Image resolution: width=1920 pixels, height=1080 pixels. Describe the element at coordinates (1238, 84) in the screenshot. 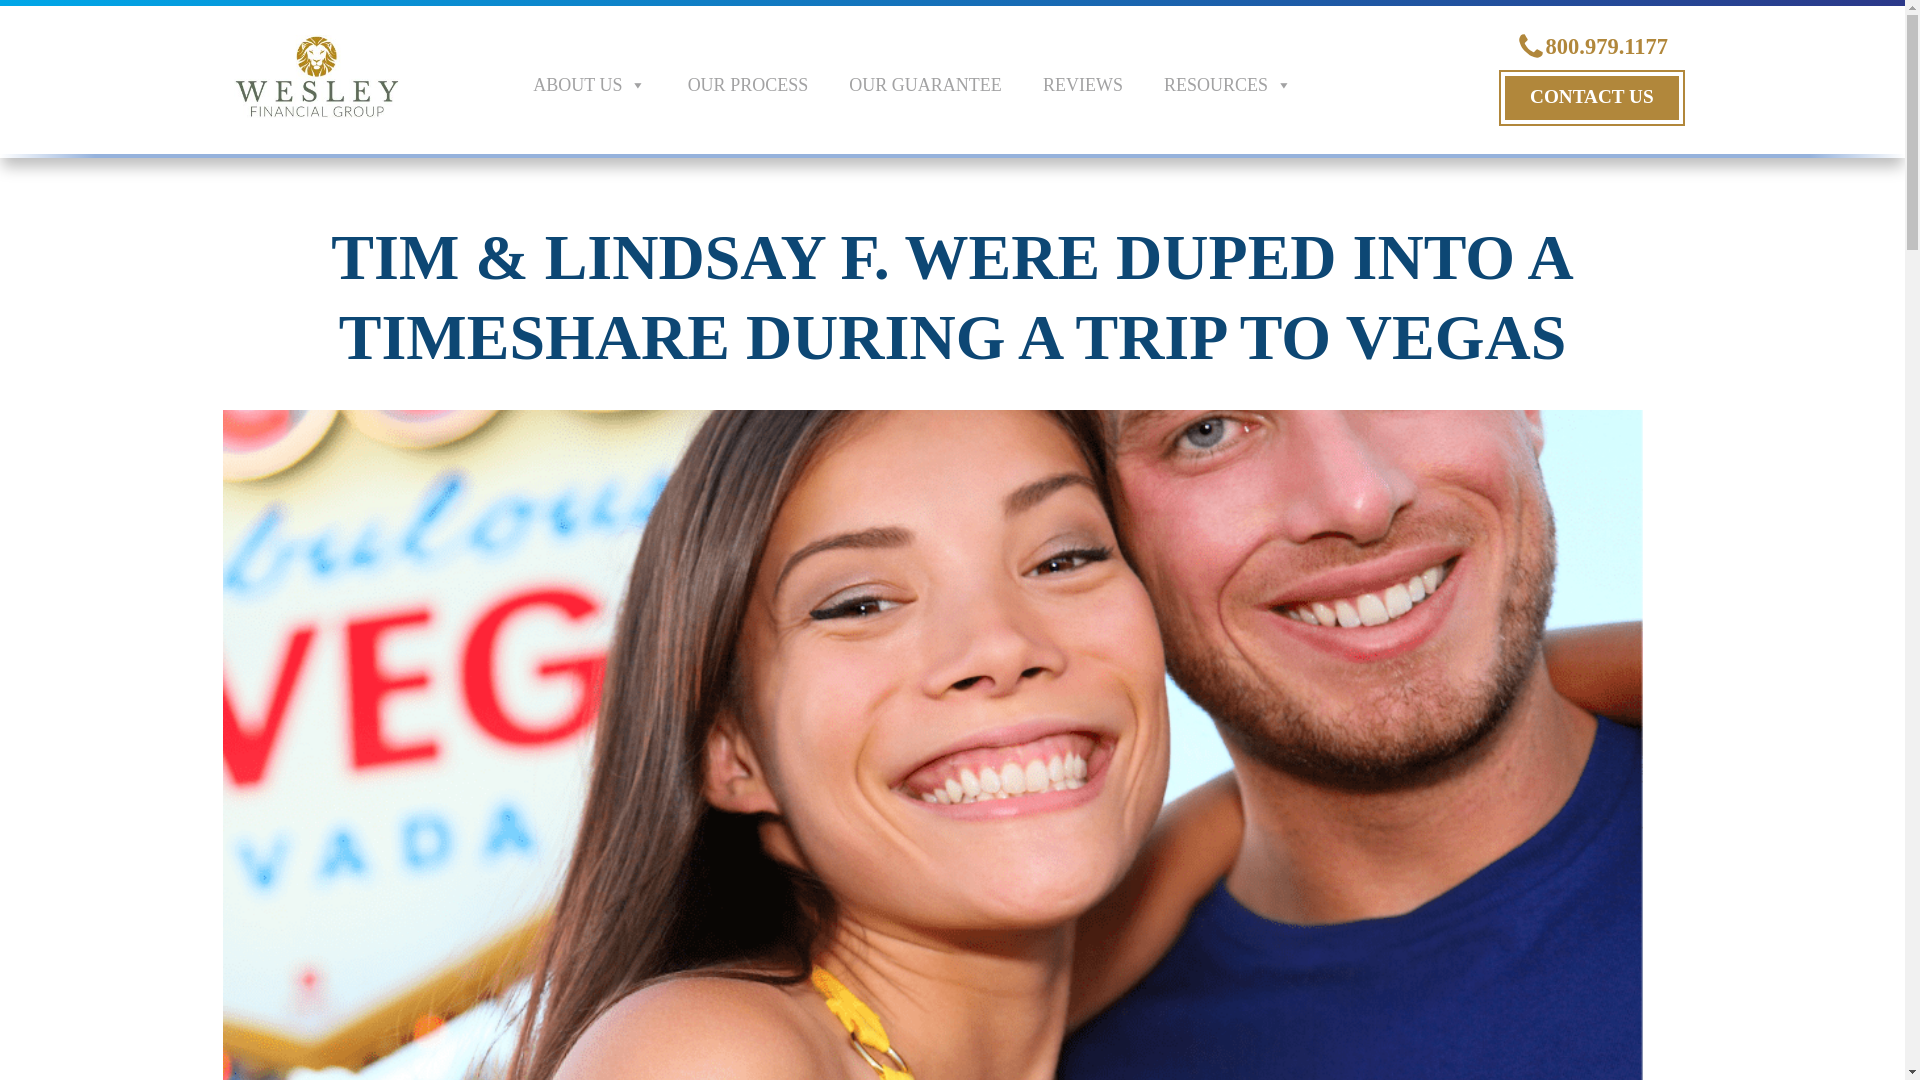

I see `RESOURCES` at that location.